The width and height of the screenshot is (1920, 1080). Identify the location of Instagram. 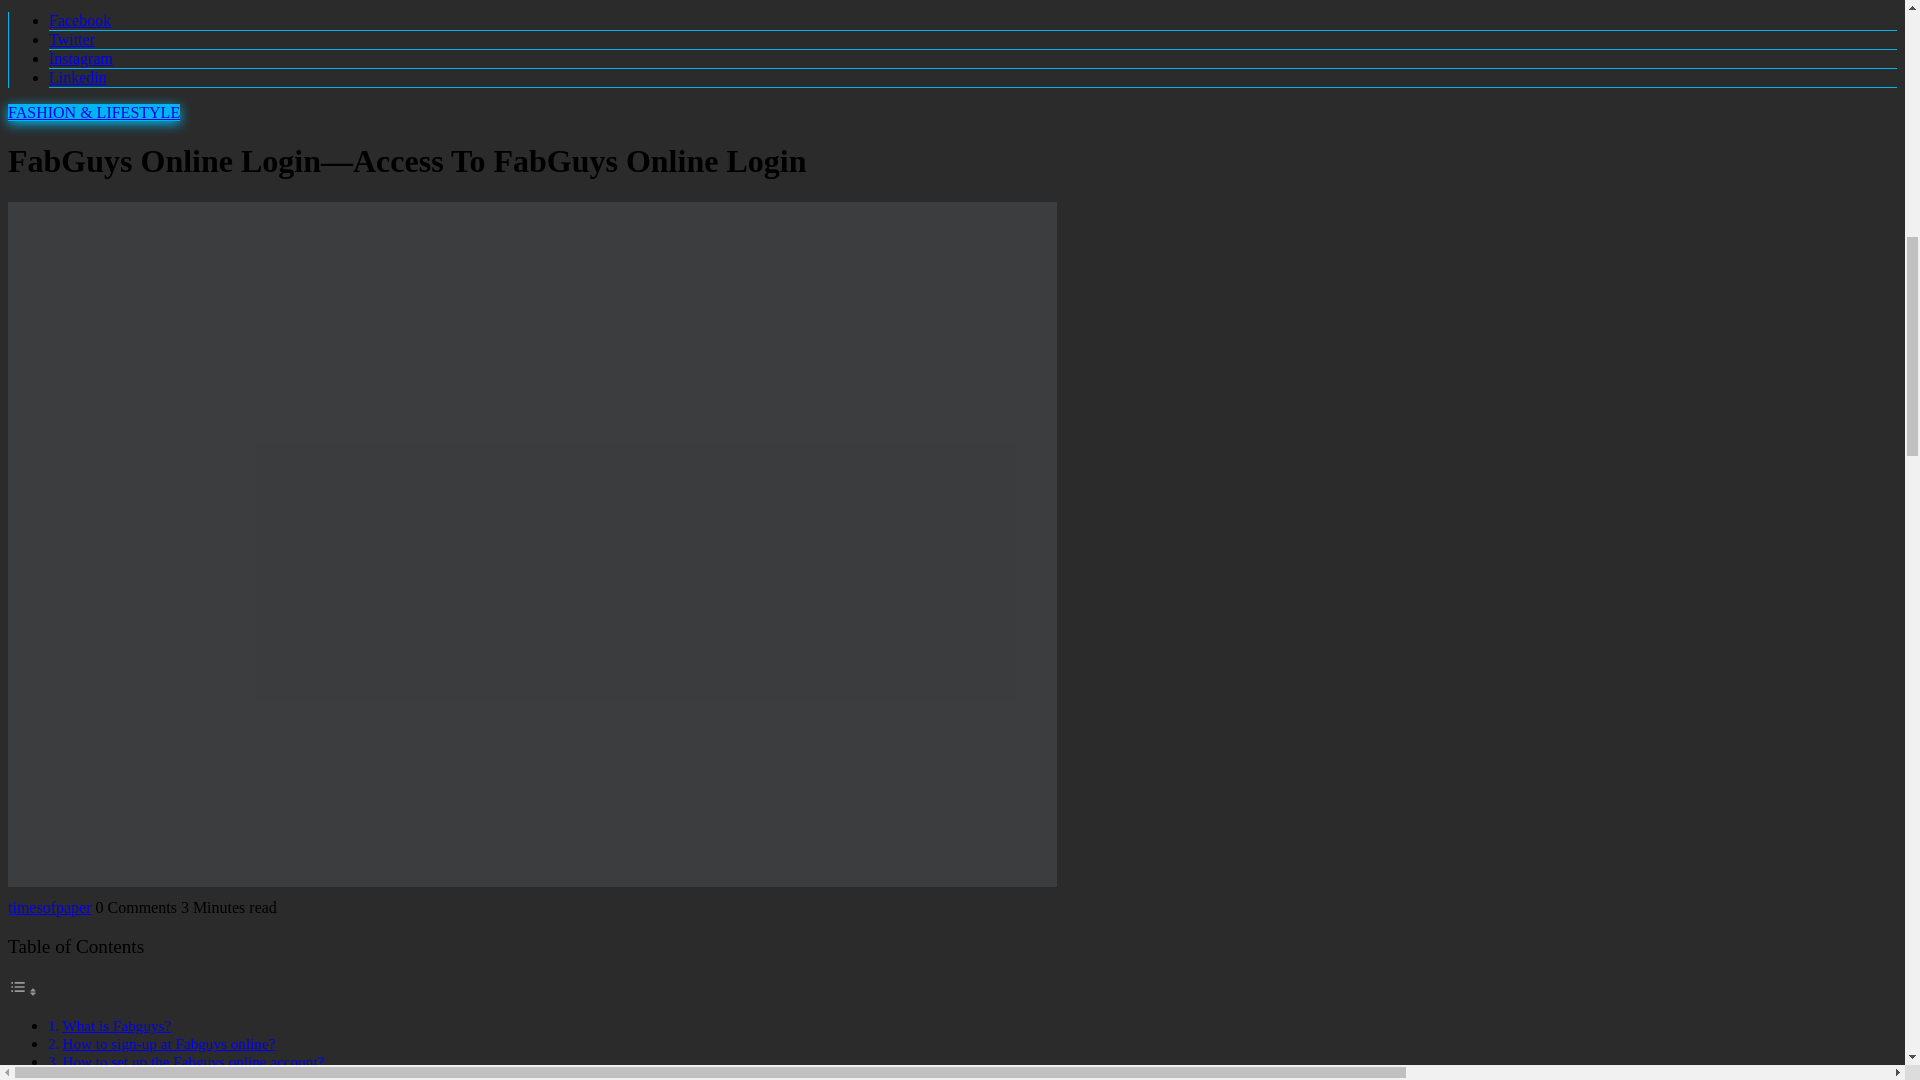
(81, 58).